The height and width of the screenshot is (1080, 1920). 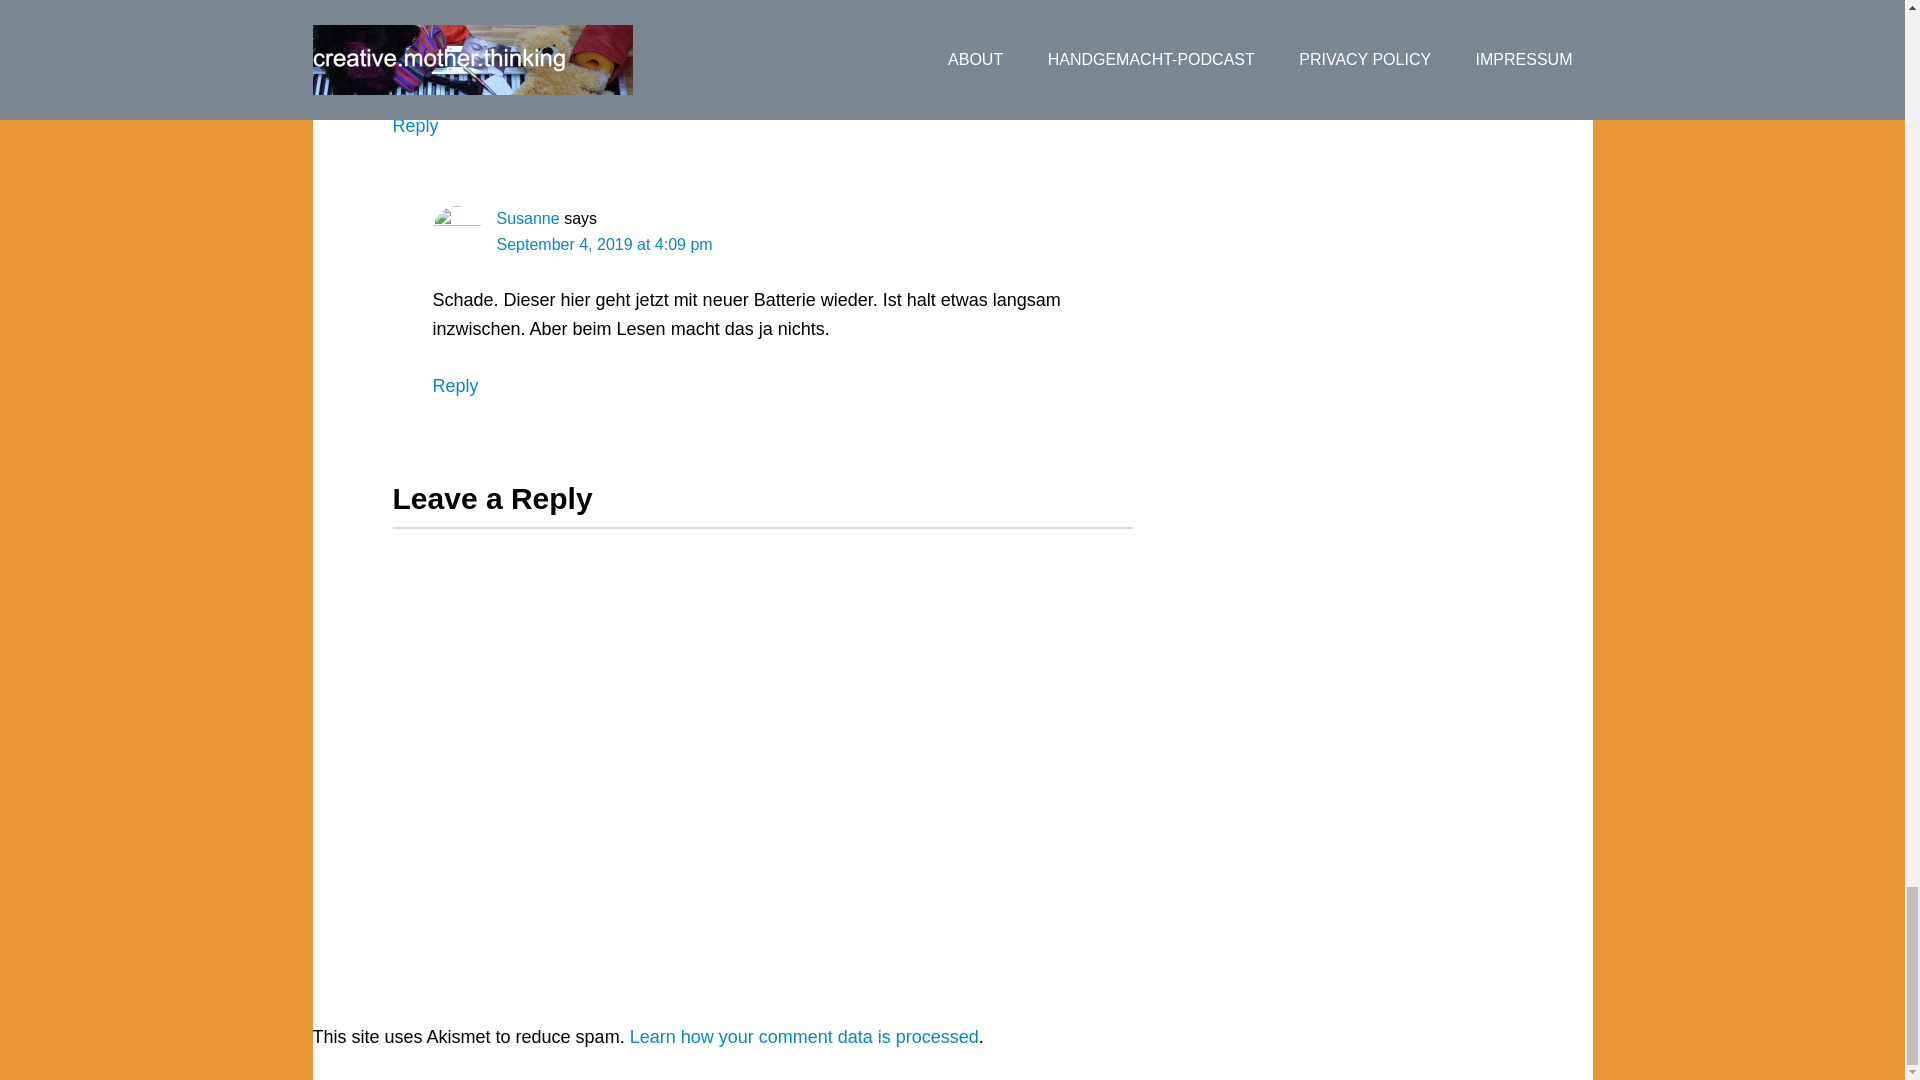 What do you see at coordinates (604, 244) in the screenshot?
I see `September 4, 2019 at 4:09 pm` at bounding box center [604, 244].